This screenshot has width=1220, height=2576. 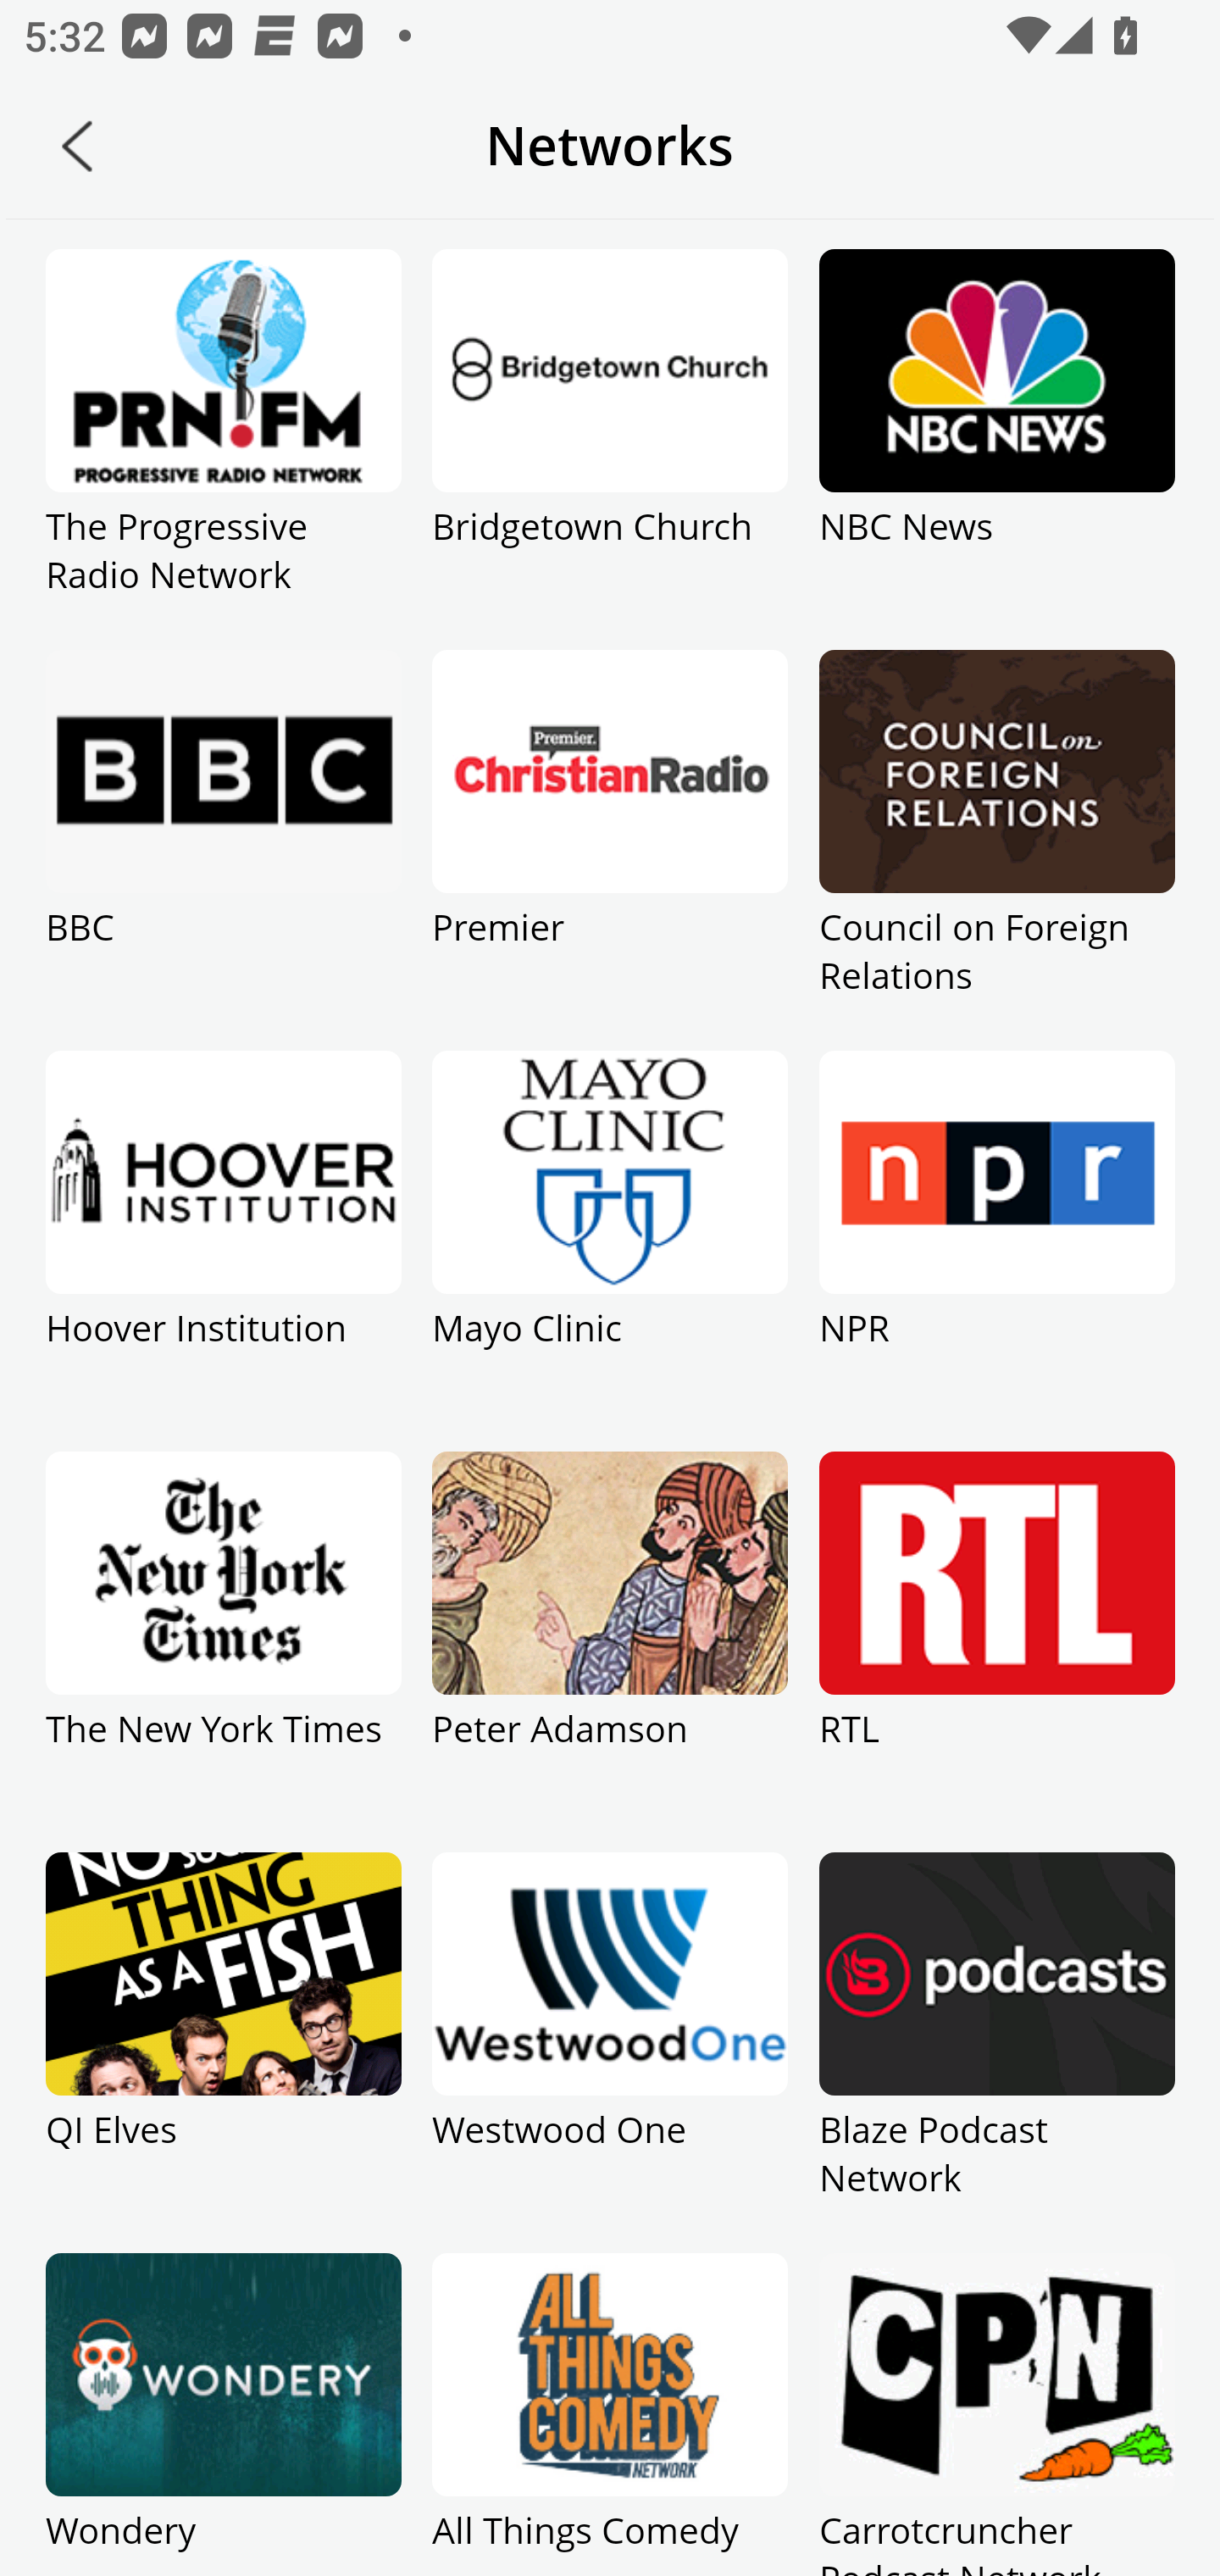 What do you see at coordinates (77, 146) in the screenshot?
I see `Back` at bounding box center [77, 146].